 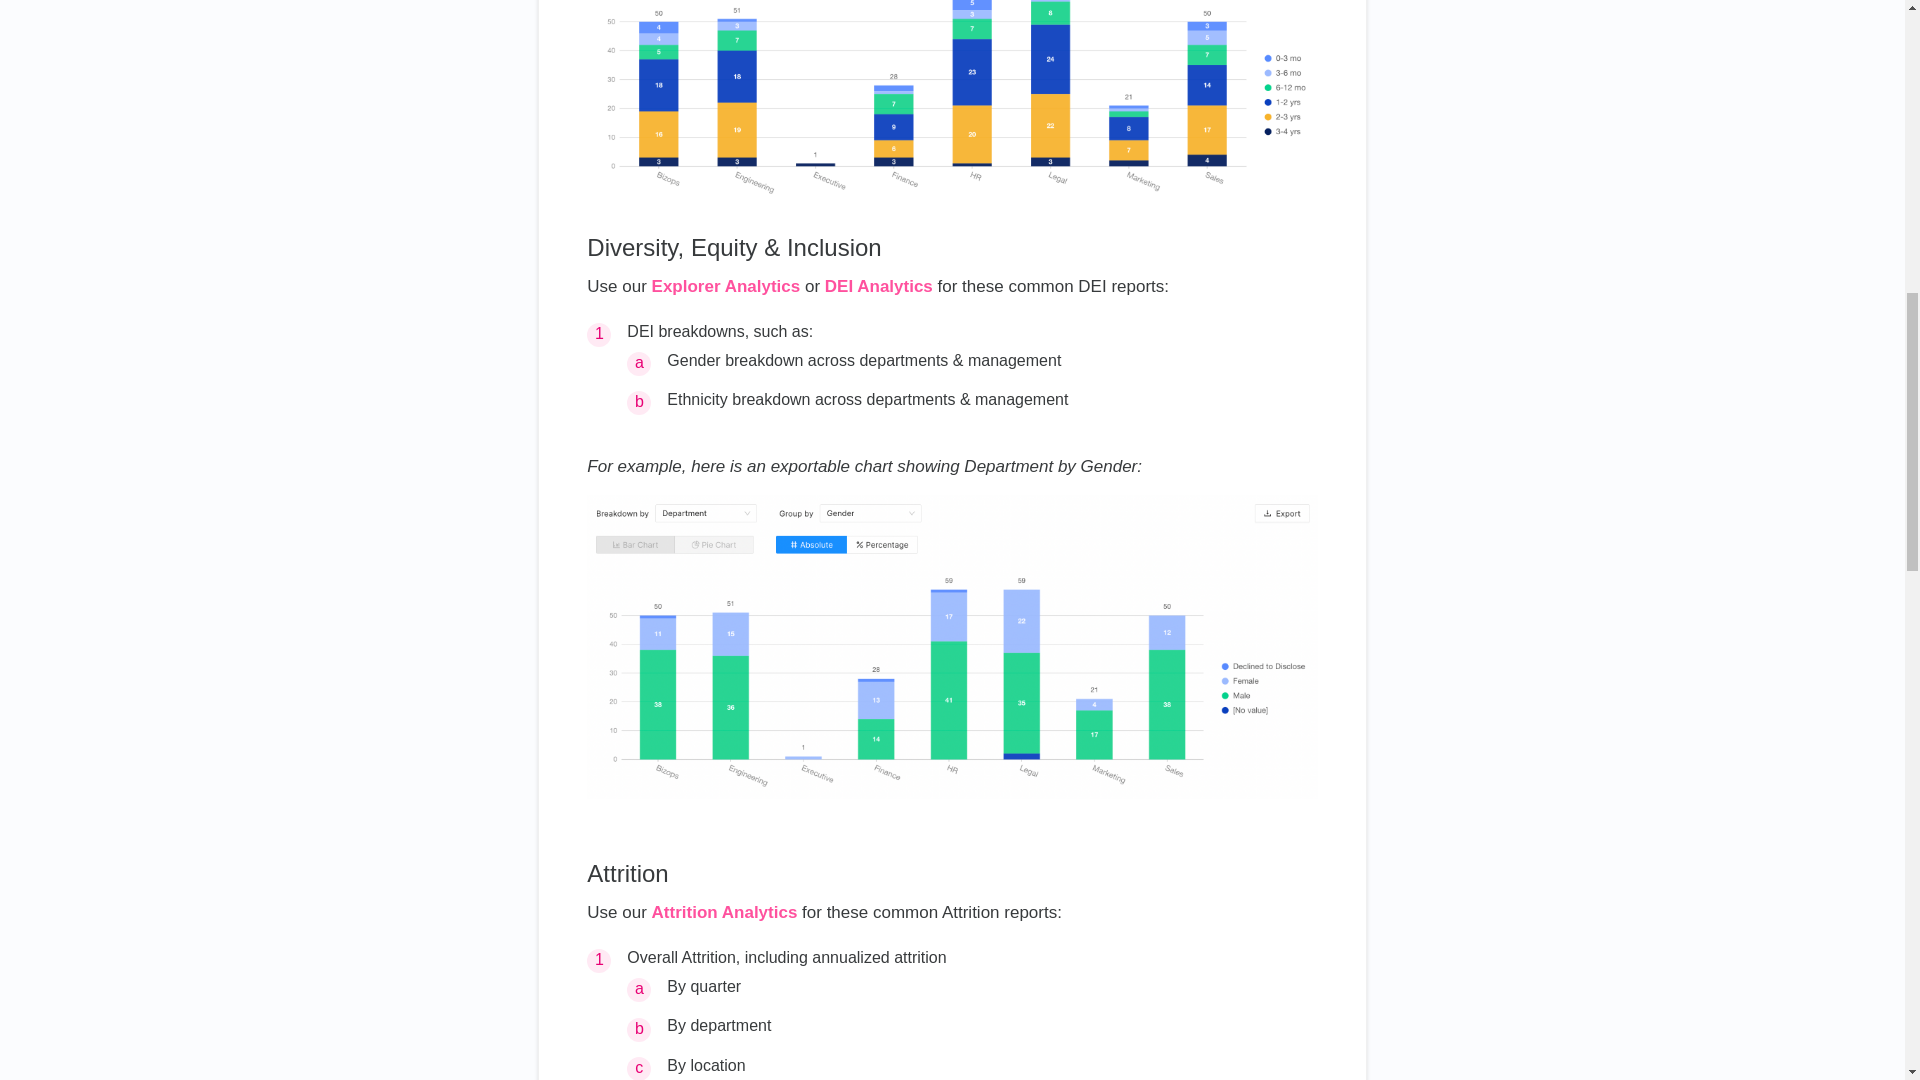 What do you see at coordinates (879, 286) in the screenshot?
I see `DEI Analytics` at bounding box center [879, 286].